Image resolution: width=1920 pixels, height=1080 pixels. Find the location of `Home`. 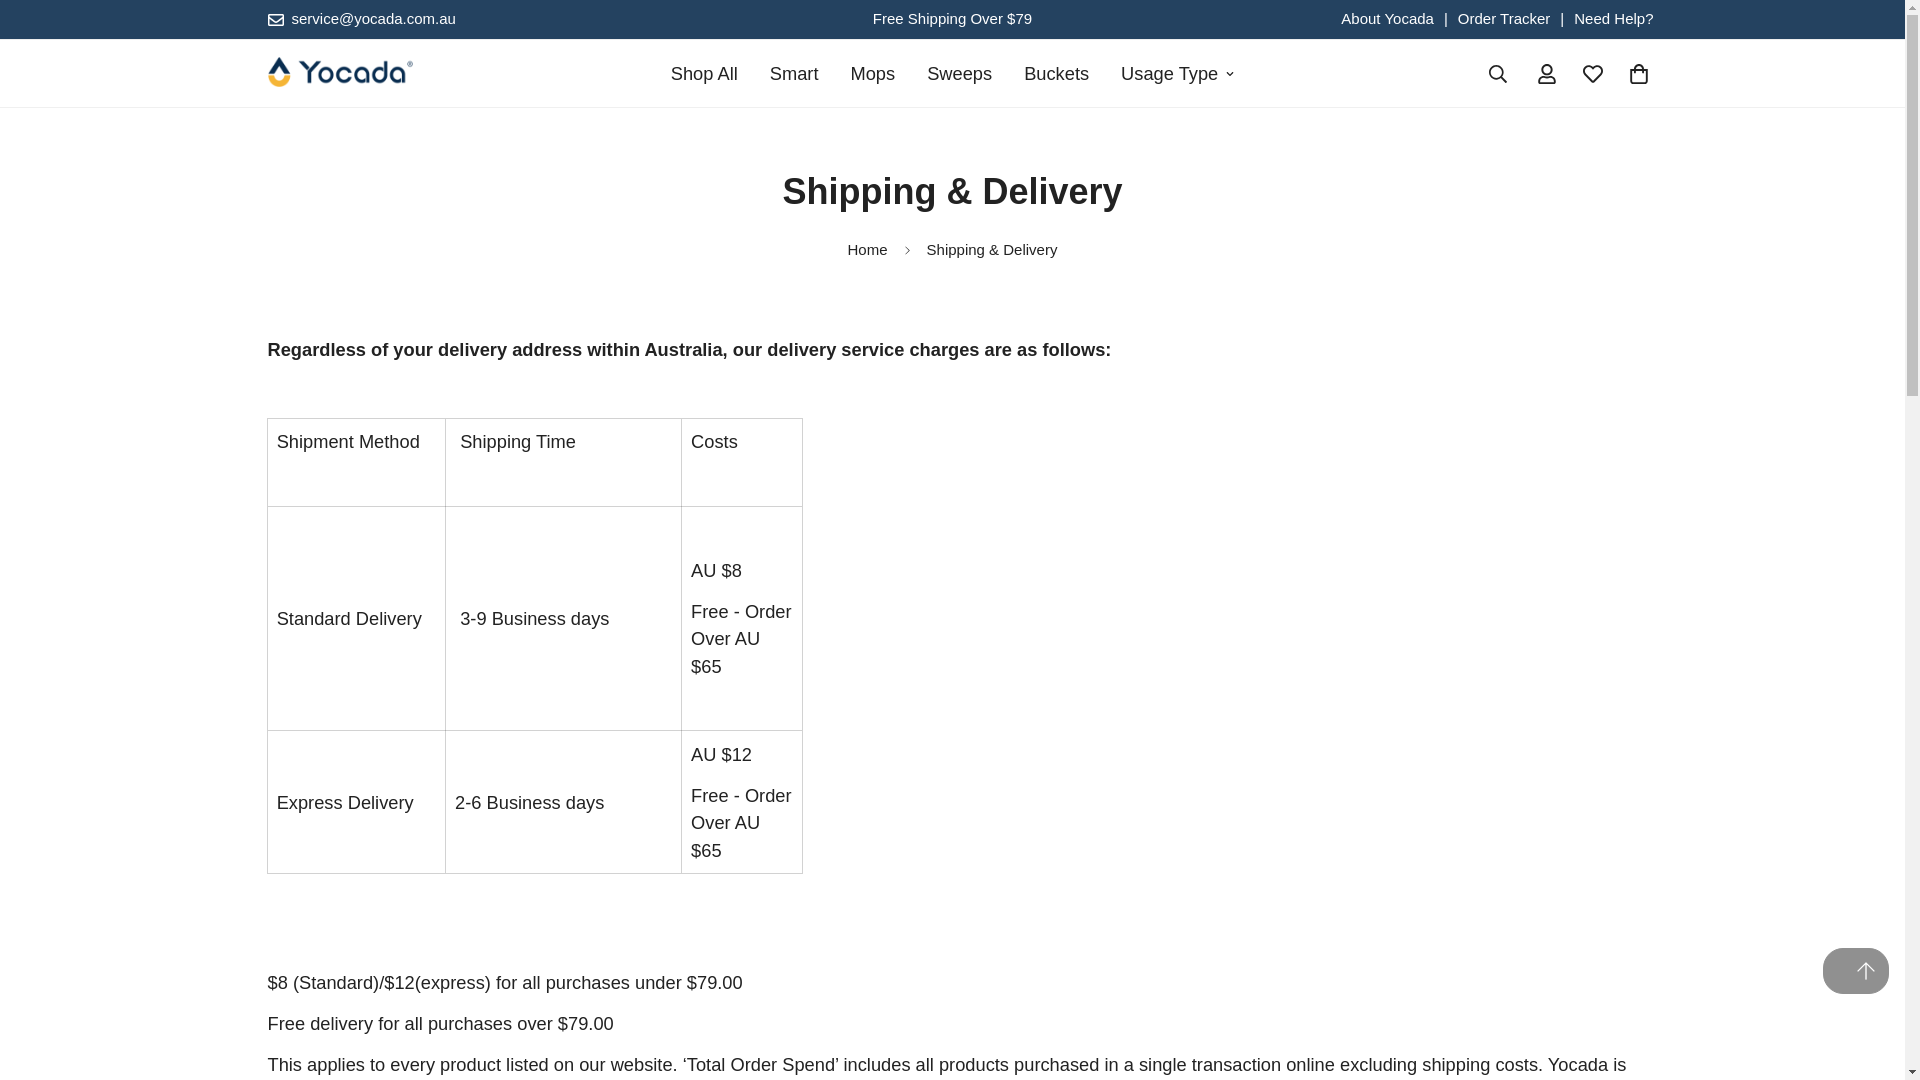

Home is located at coordinates (868, 250).